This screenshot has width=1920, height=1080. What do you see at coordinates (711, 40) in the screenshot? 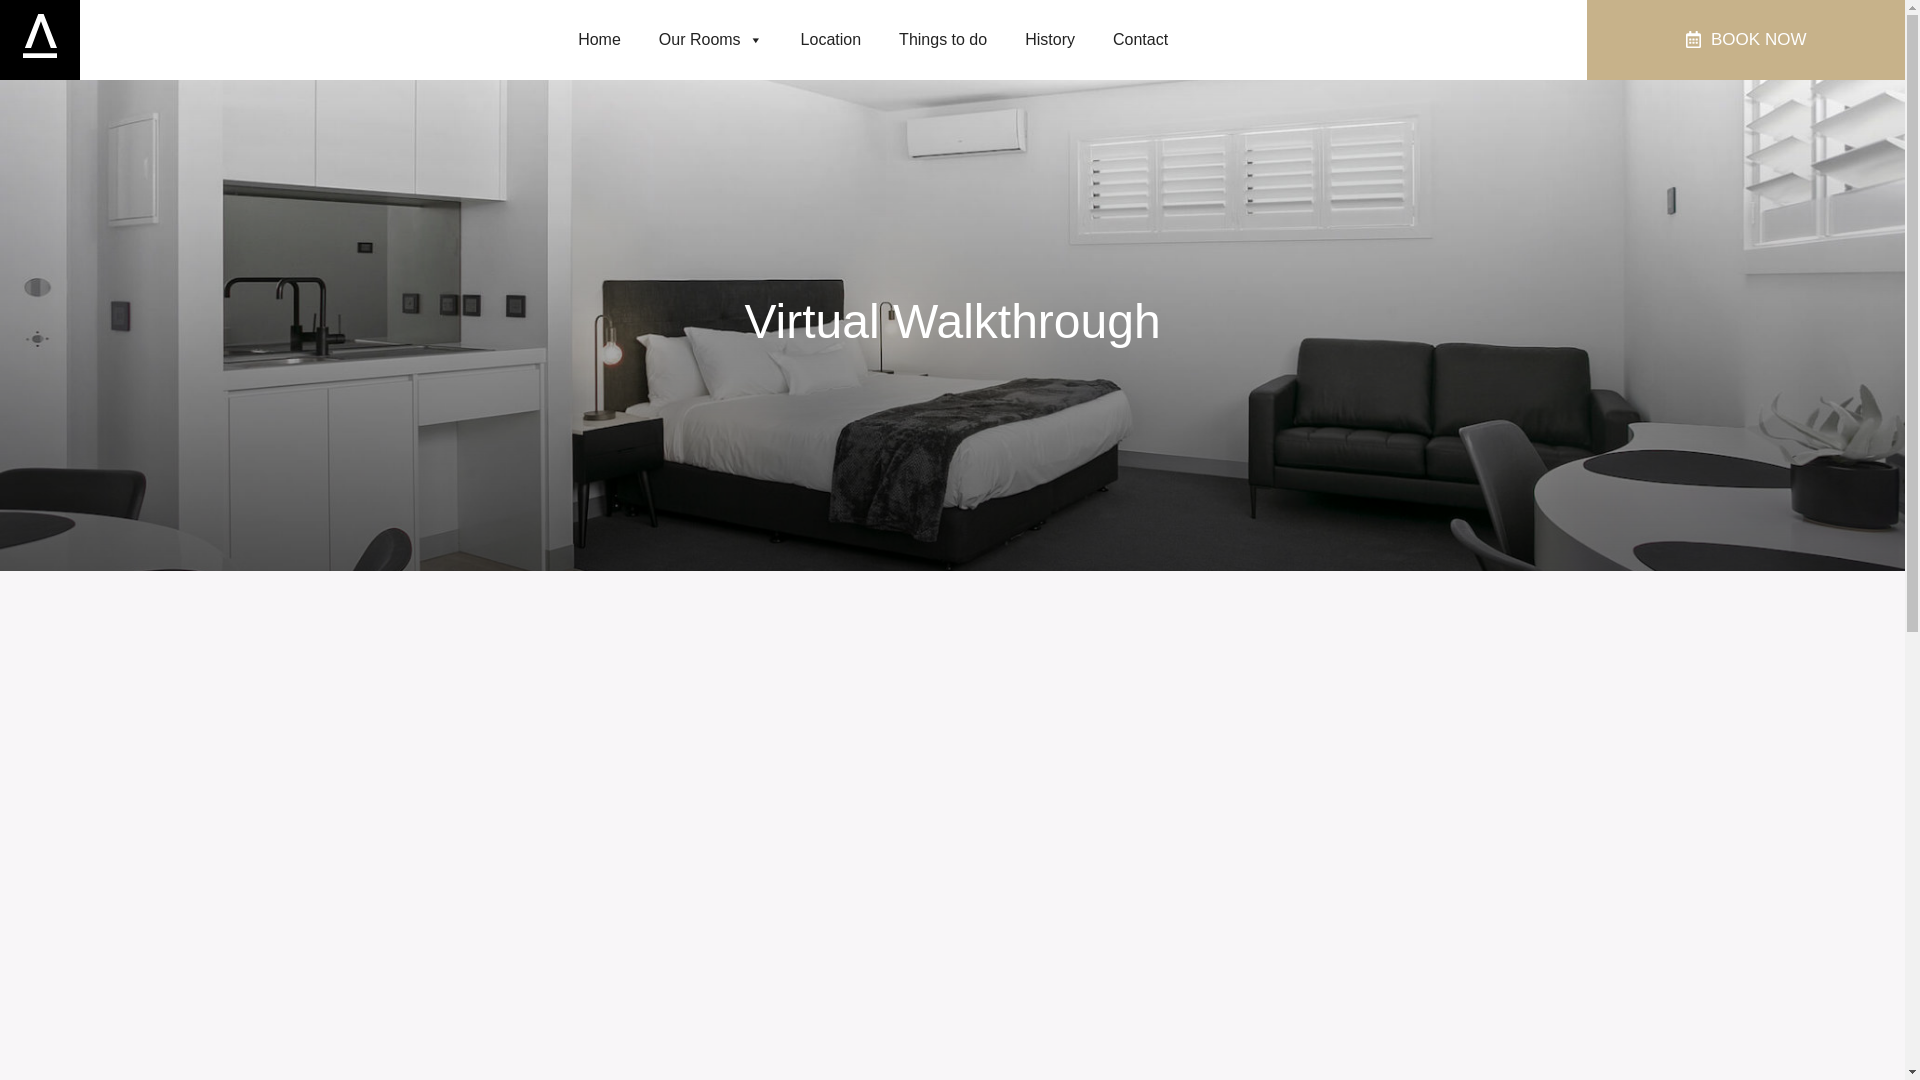
I see `Our Rooms` at bounding box center [711, 40].